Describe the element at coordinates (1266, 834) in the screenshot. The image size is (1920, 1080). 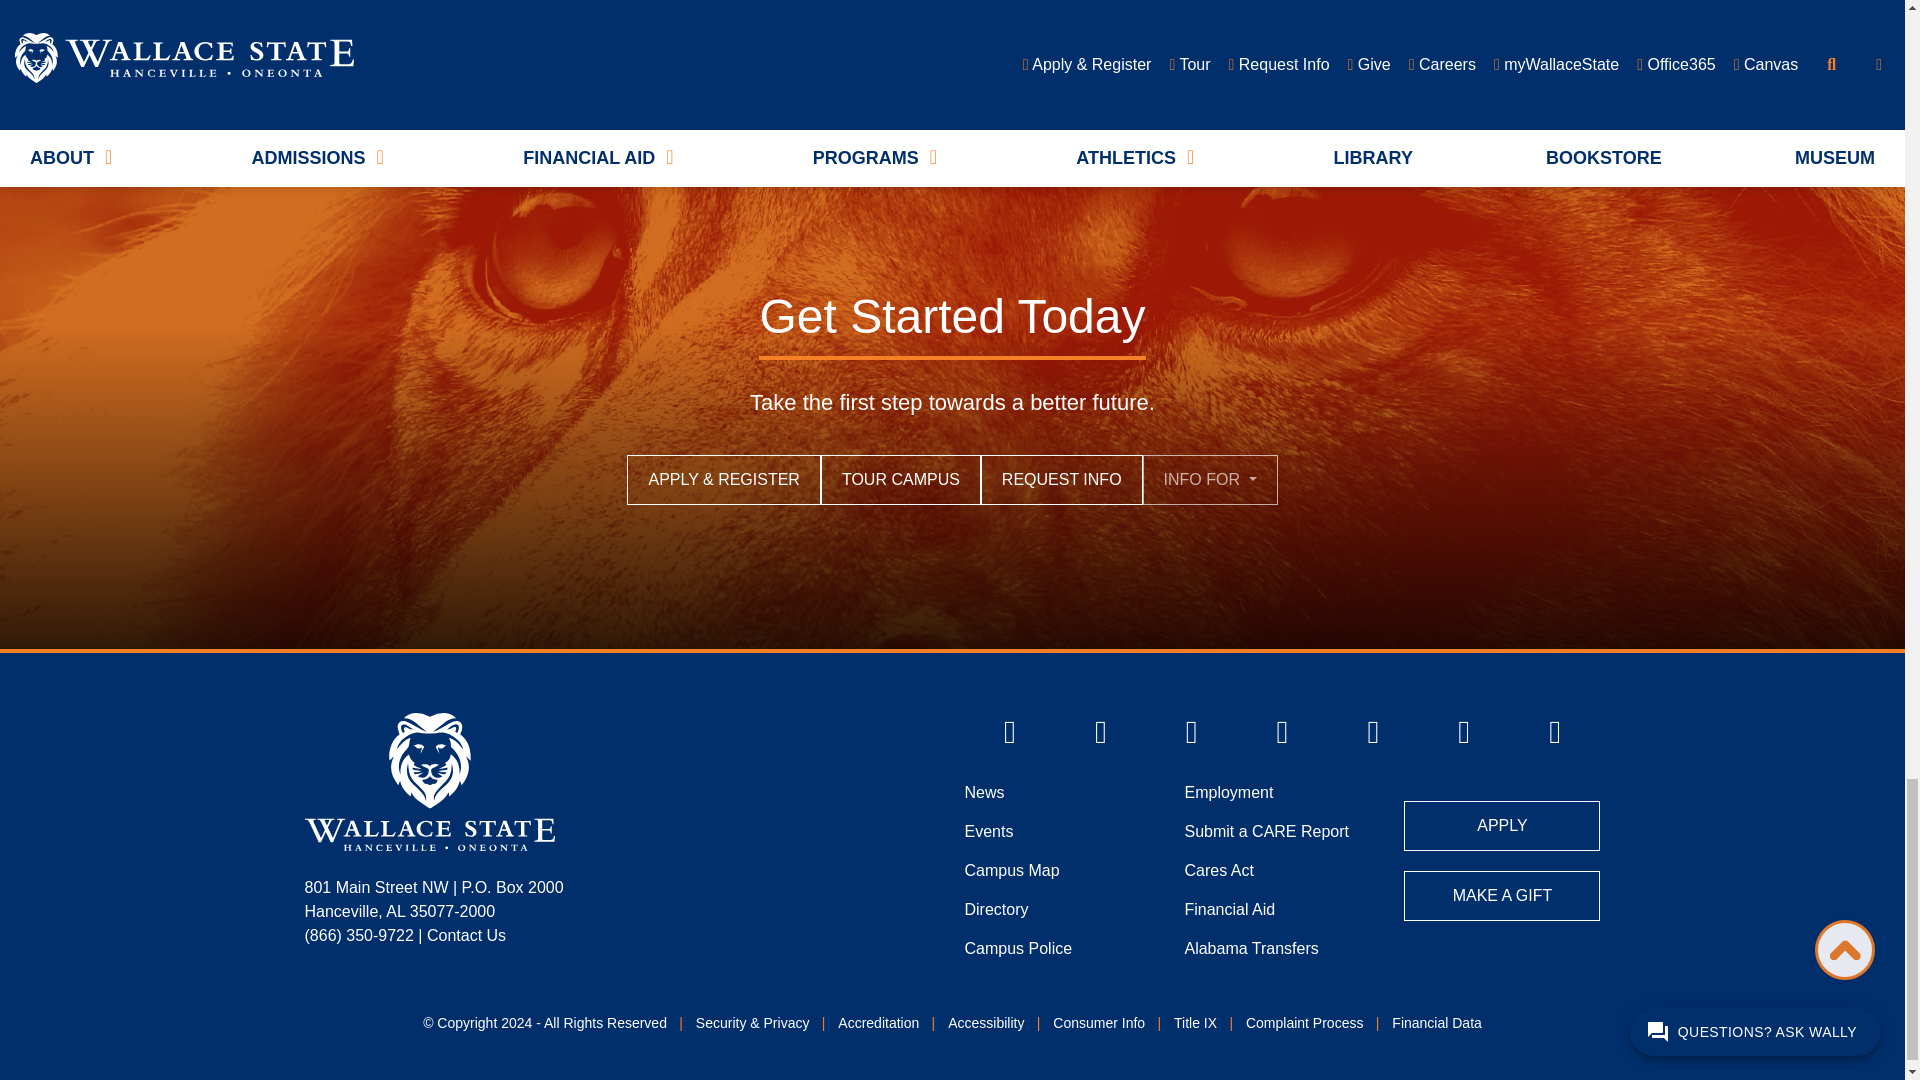
I see `Submit a CARE Report` at that location.